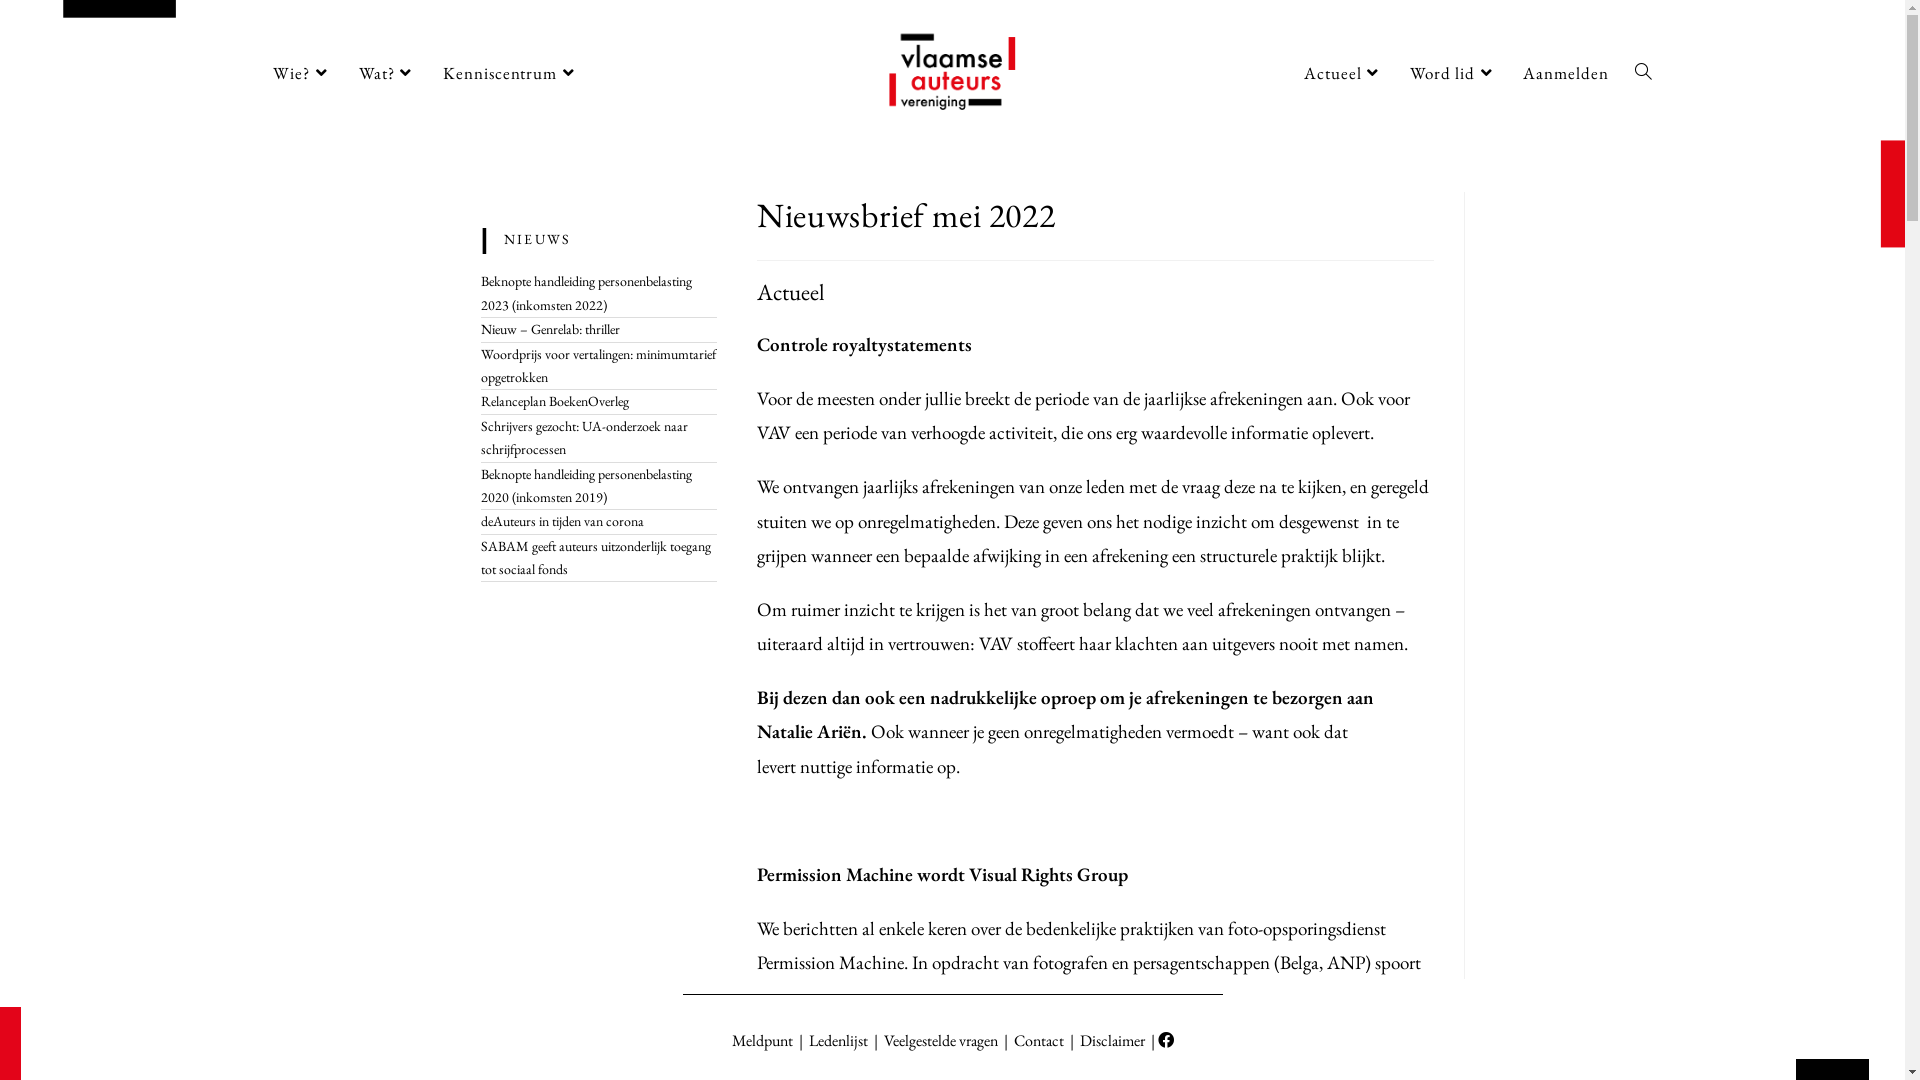  Describe the element at coordinates (1112, 1040) in the screenshot. I see `Disclaimer` at that location.